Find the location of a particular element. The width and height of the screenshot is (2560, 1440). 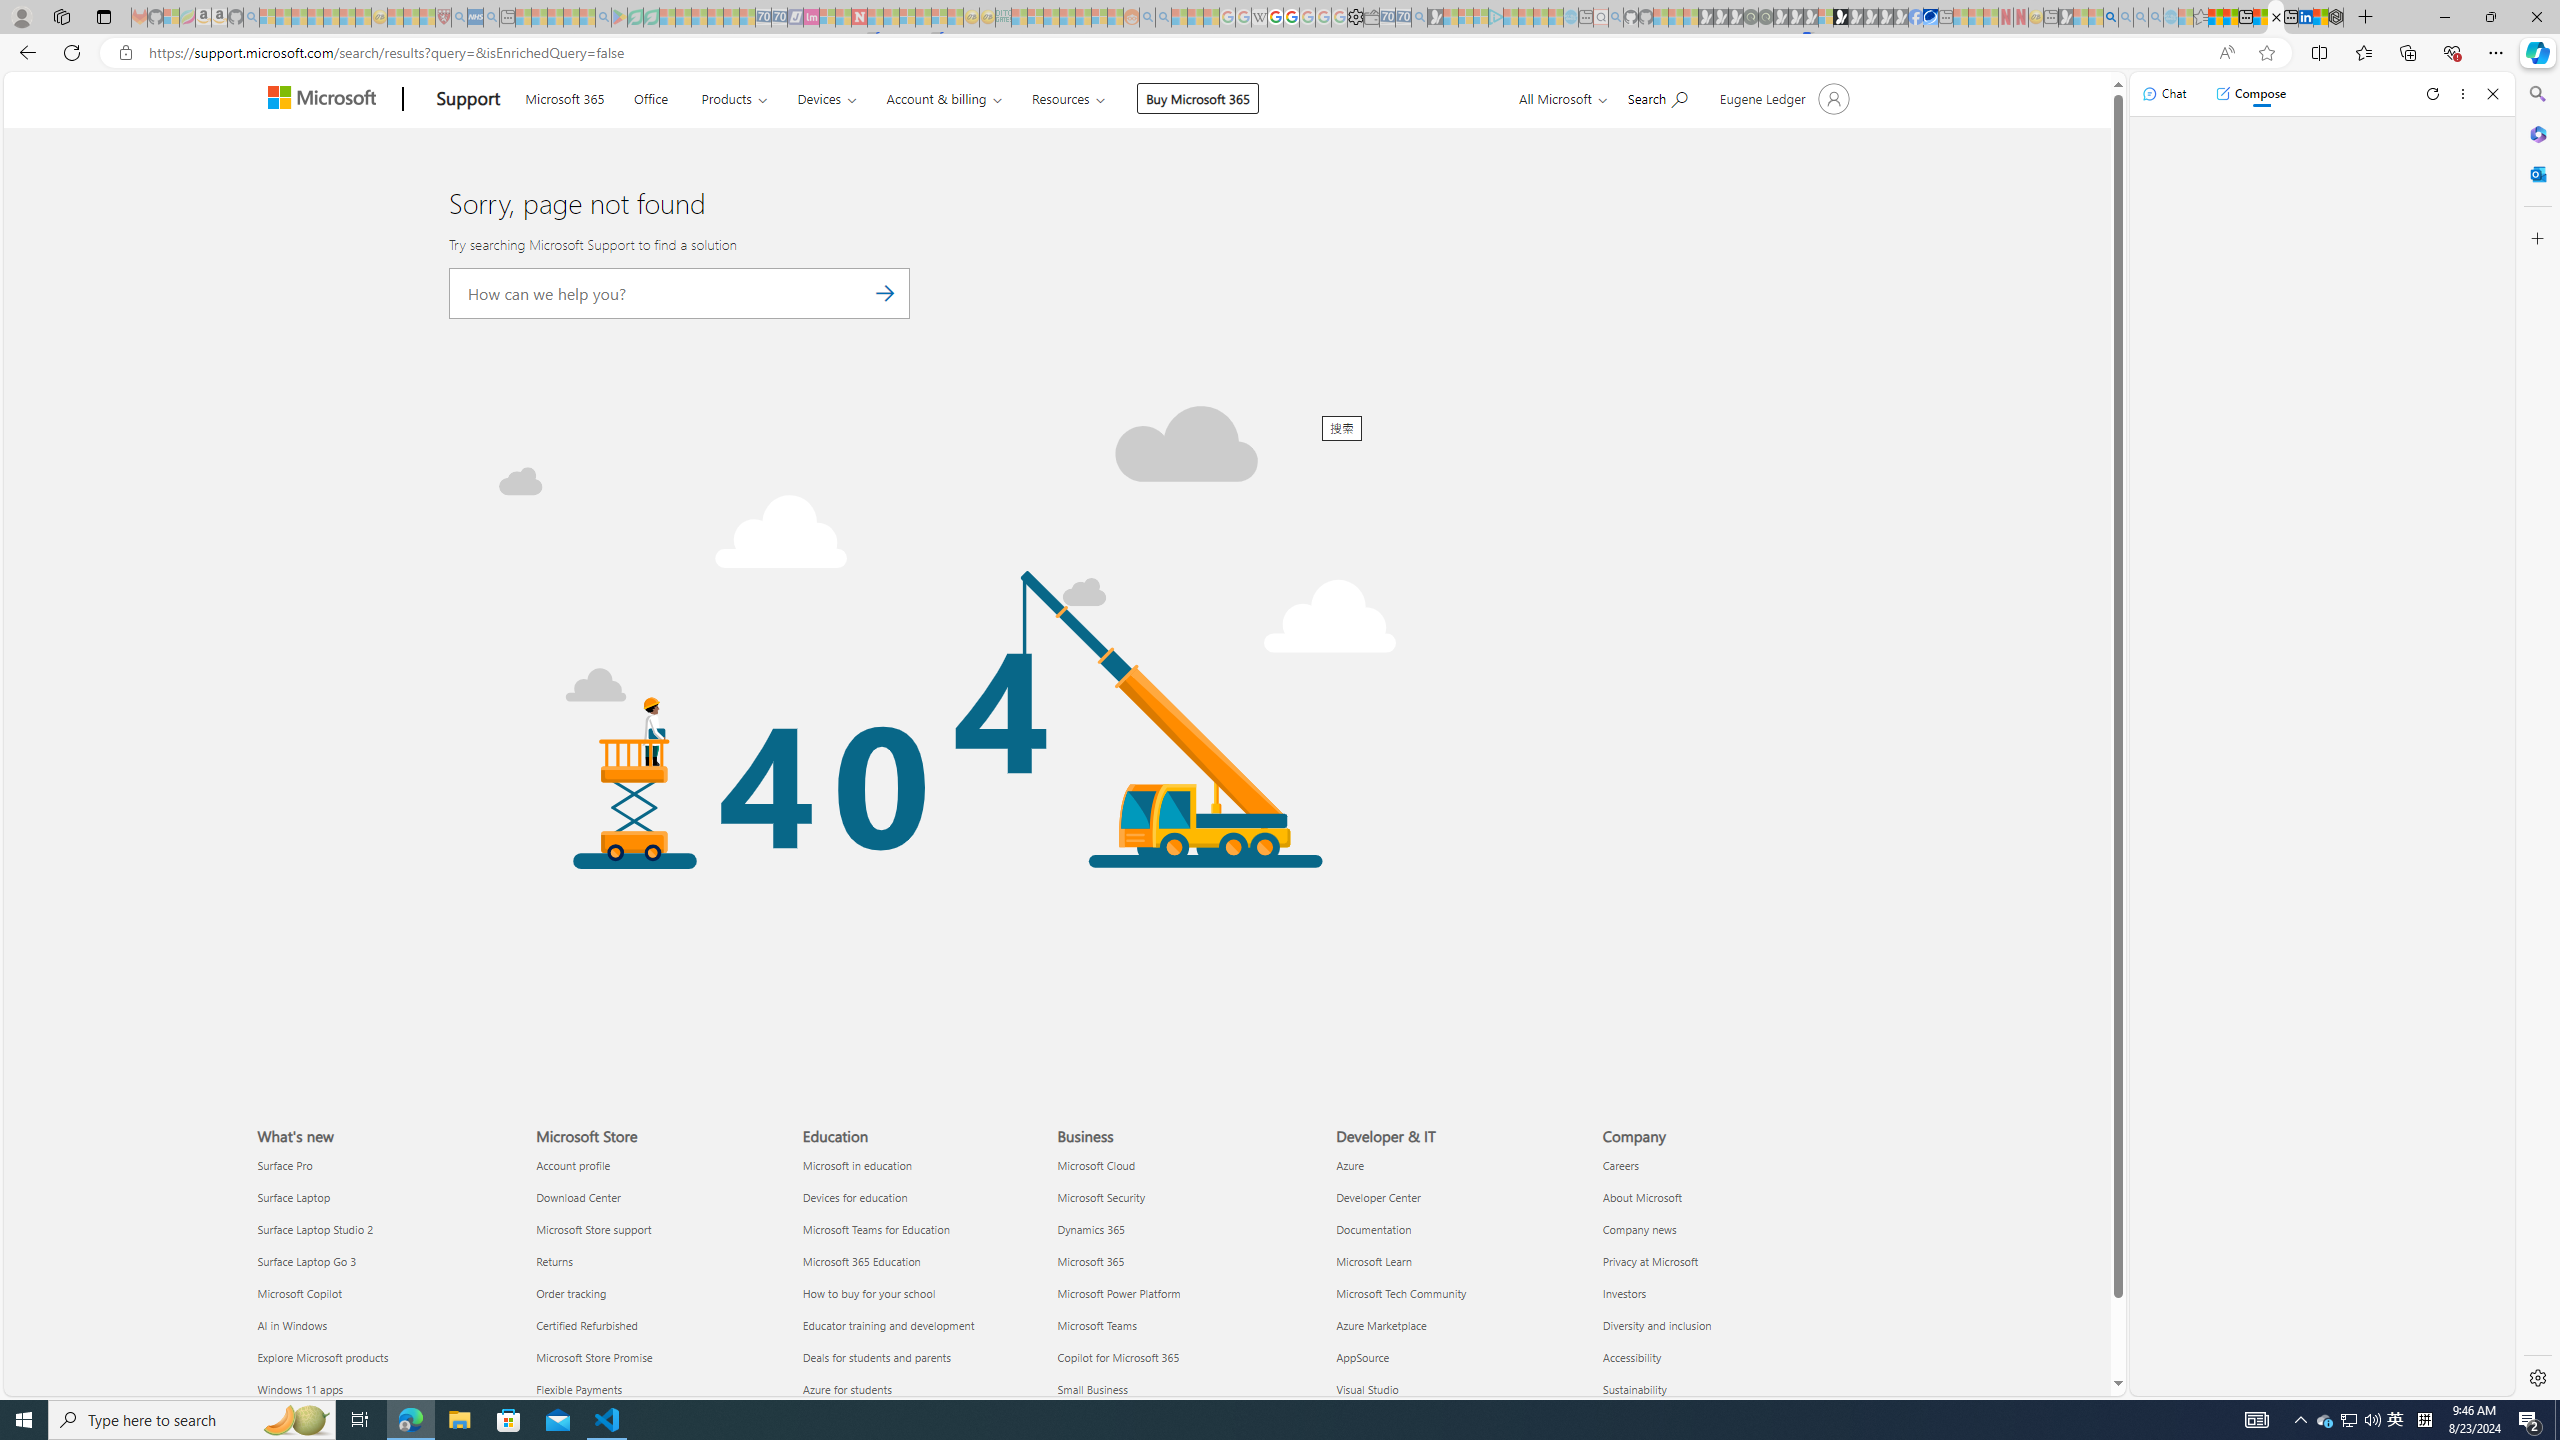

Surface Laptop Studio 2 is located at coordinates (384, 1228).